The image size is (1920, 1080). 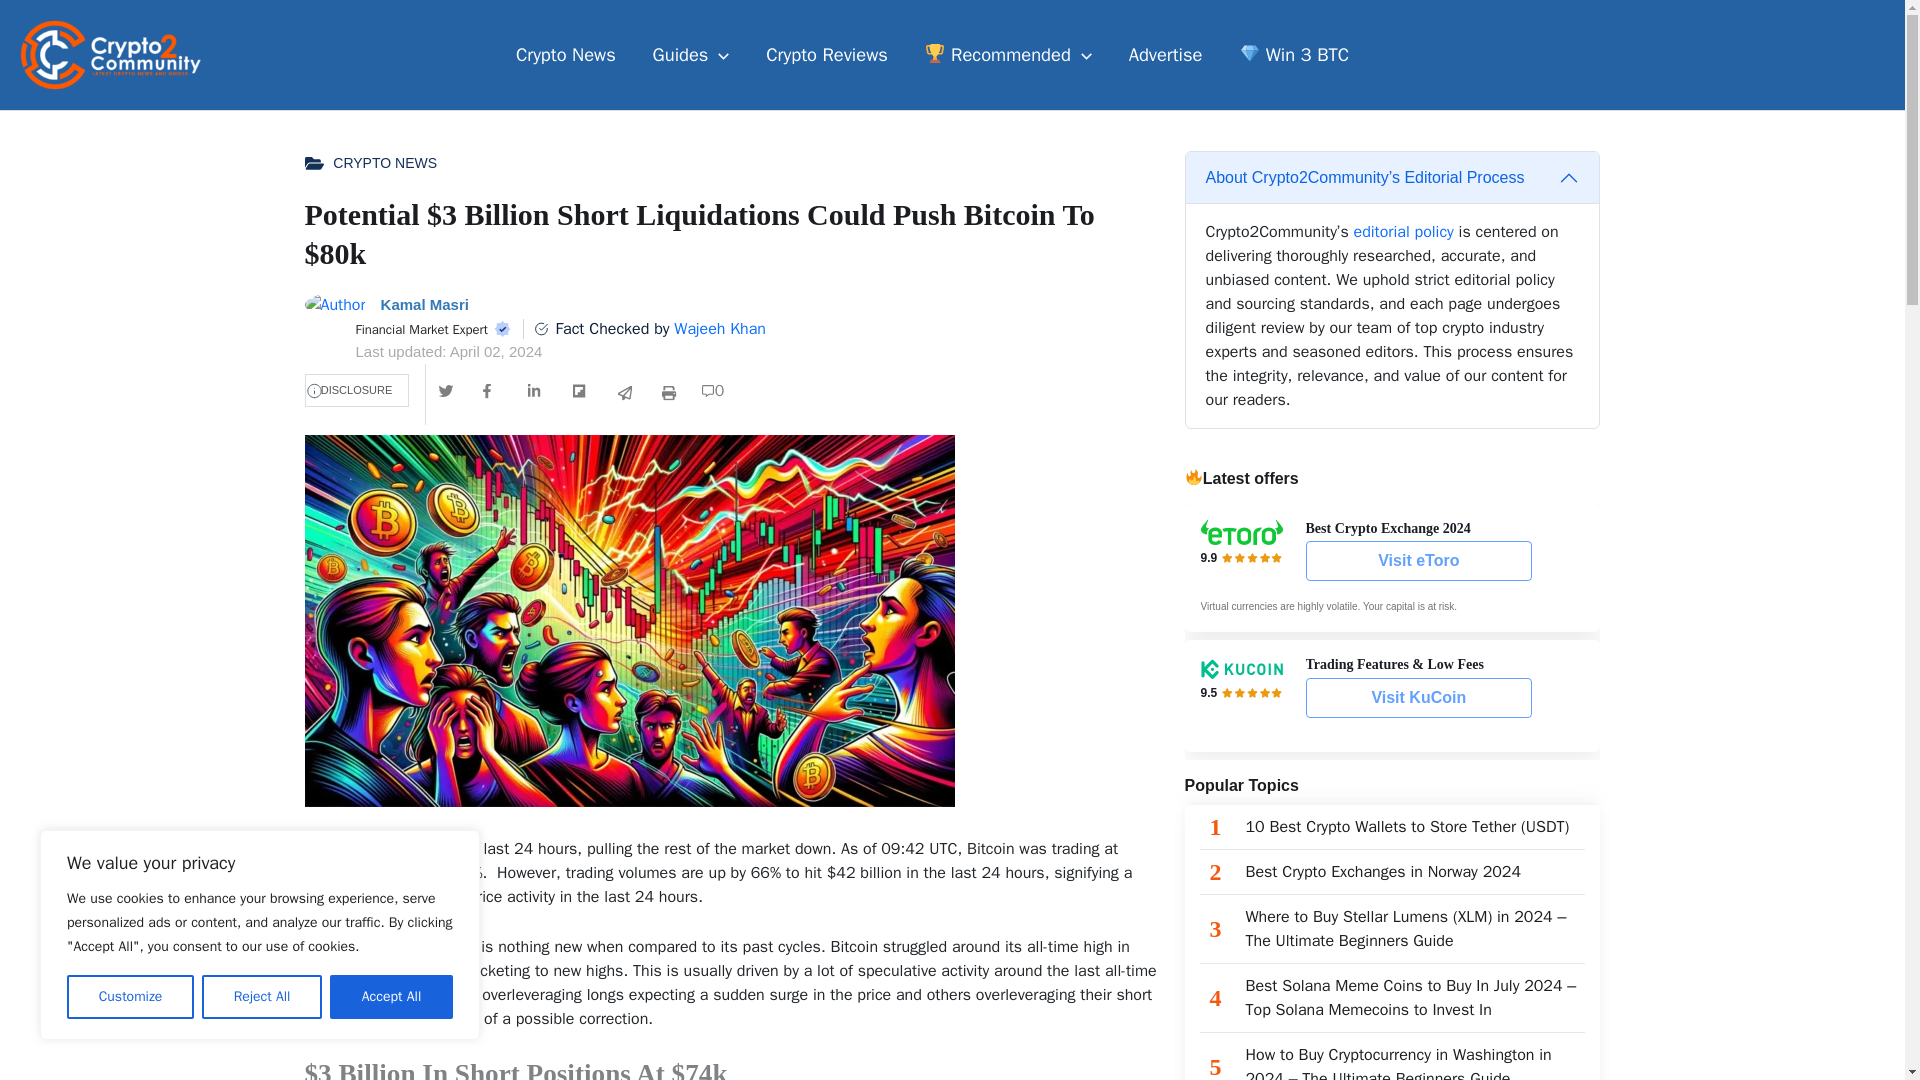 What do you see at coordinates (490, 390) in the screenshot?
I see `Share via Facebook` at bounding box center [490, 390].